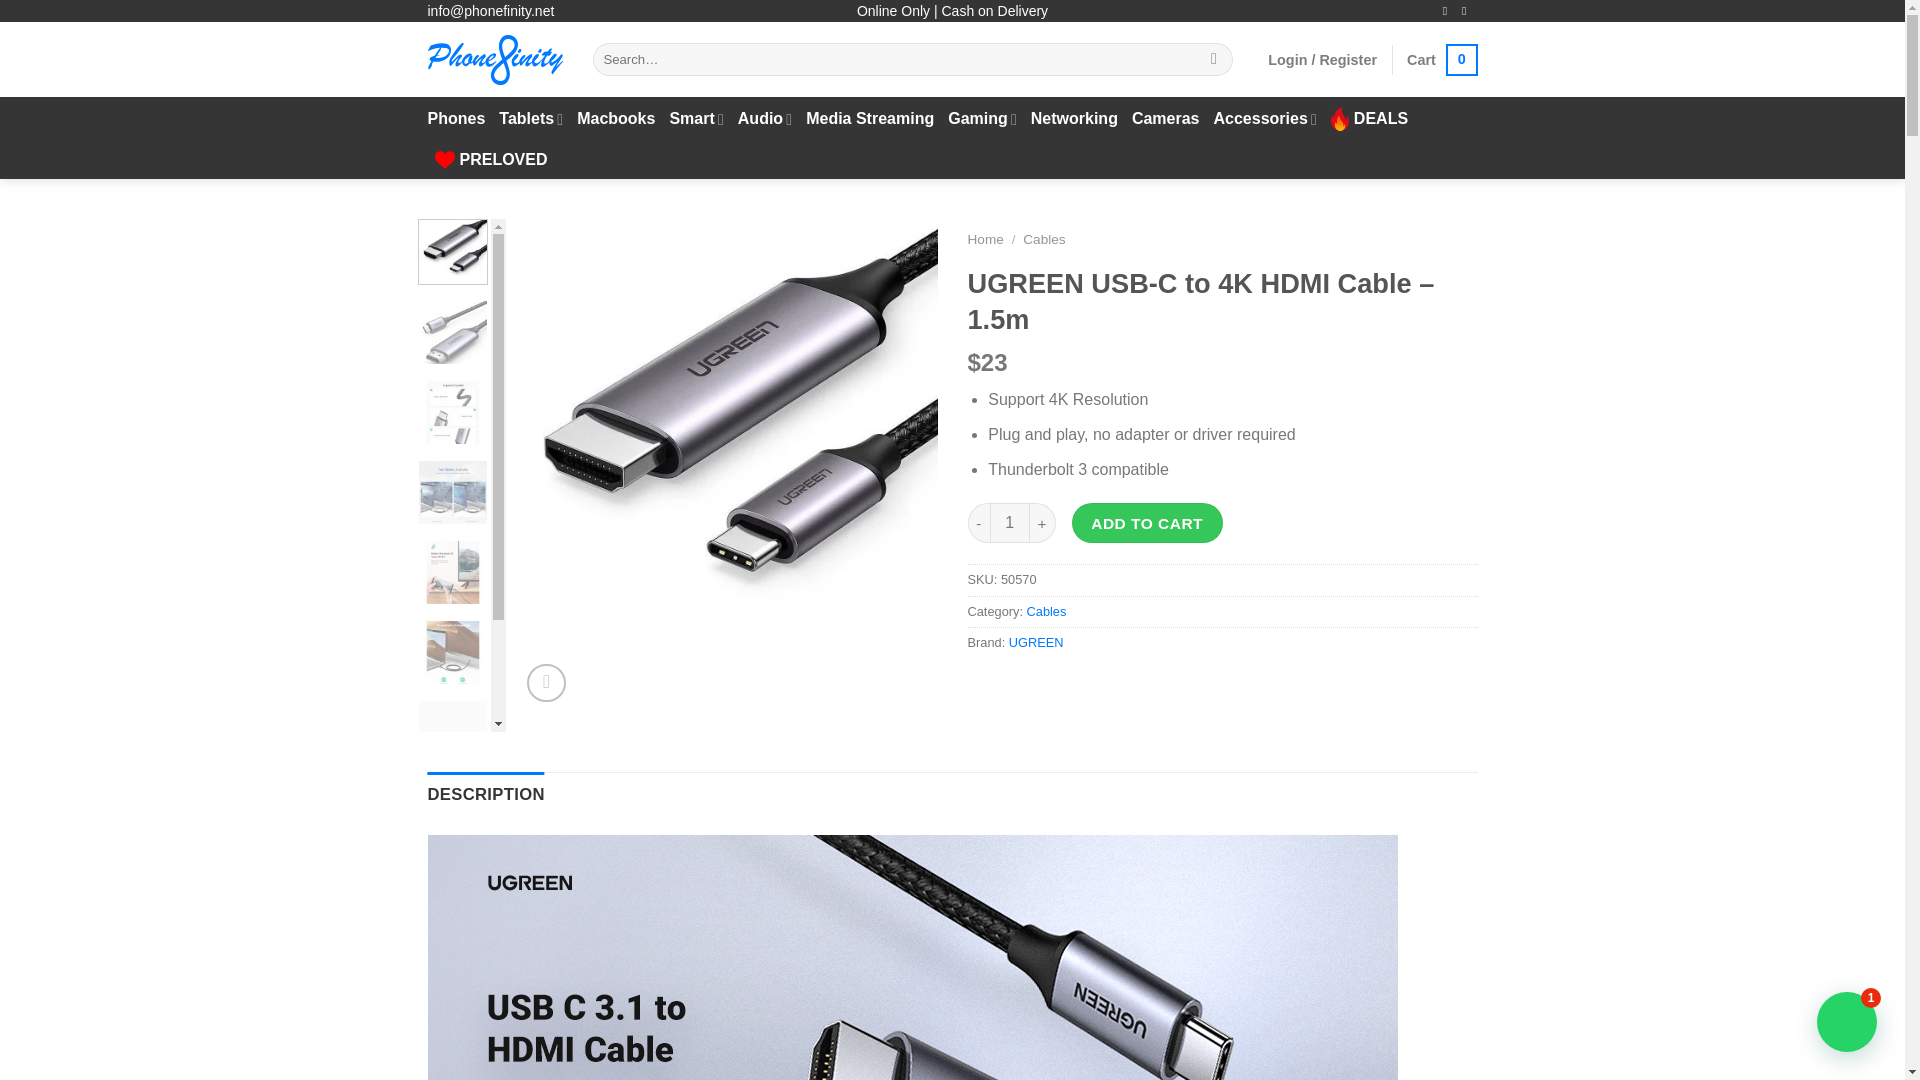 The width and height of the screenshot is (1920, 1080). Describe the element at coordinates (1010, 523) in the screenshot. I see `1` at that location.